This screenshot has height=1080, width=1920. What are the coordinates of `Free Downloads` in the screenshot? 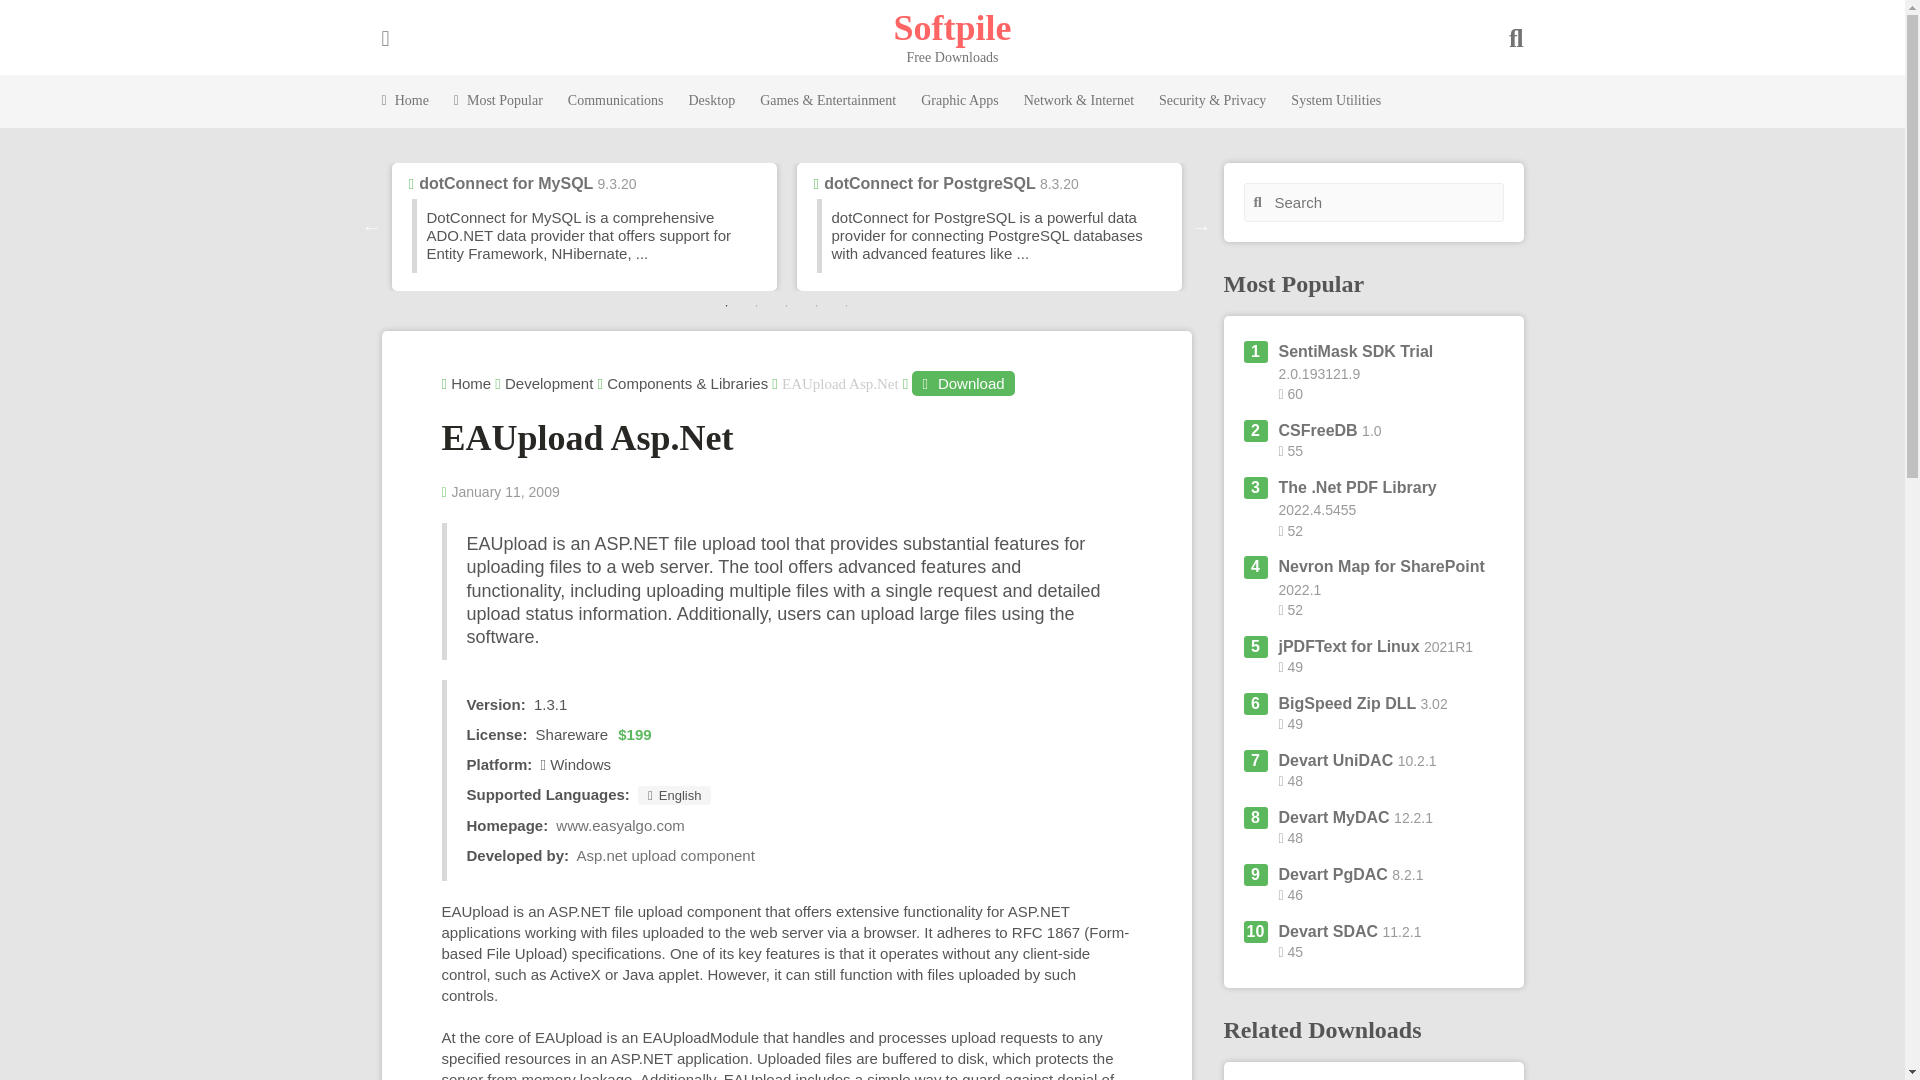 It's located at (952, 27).